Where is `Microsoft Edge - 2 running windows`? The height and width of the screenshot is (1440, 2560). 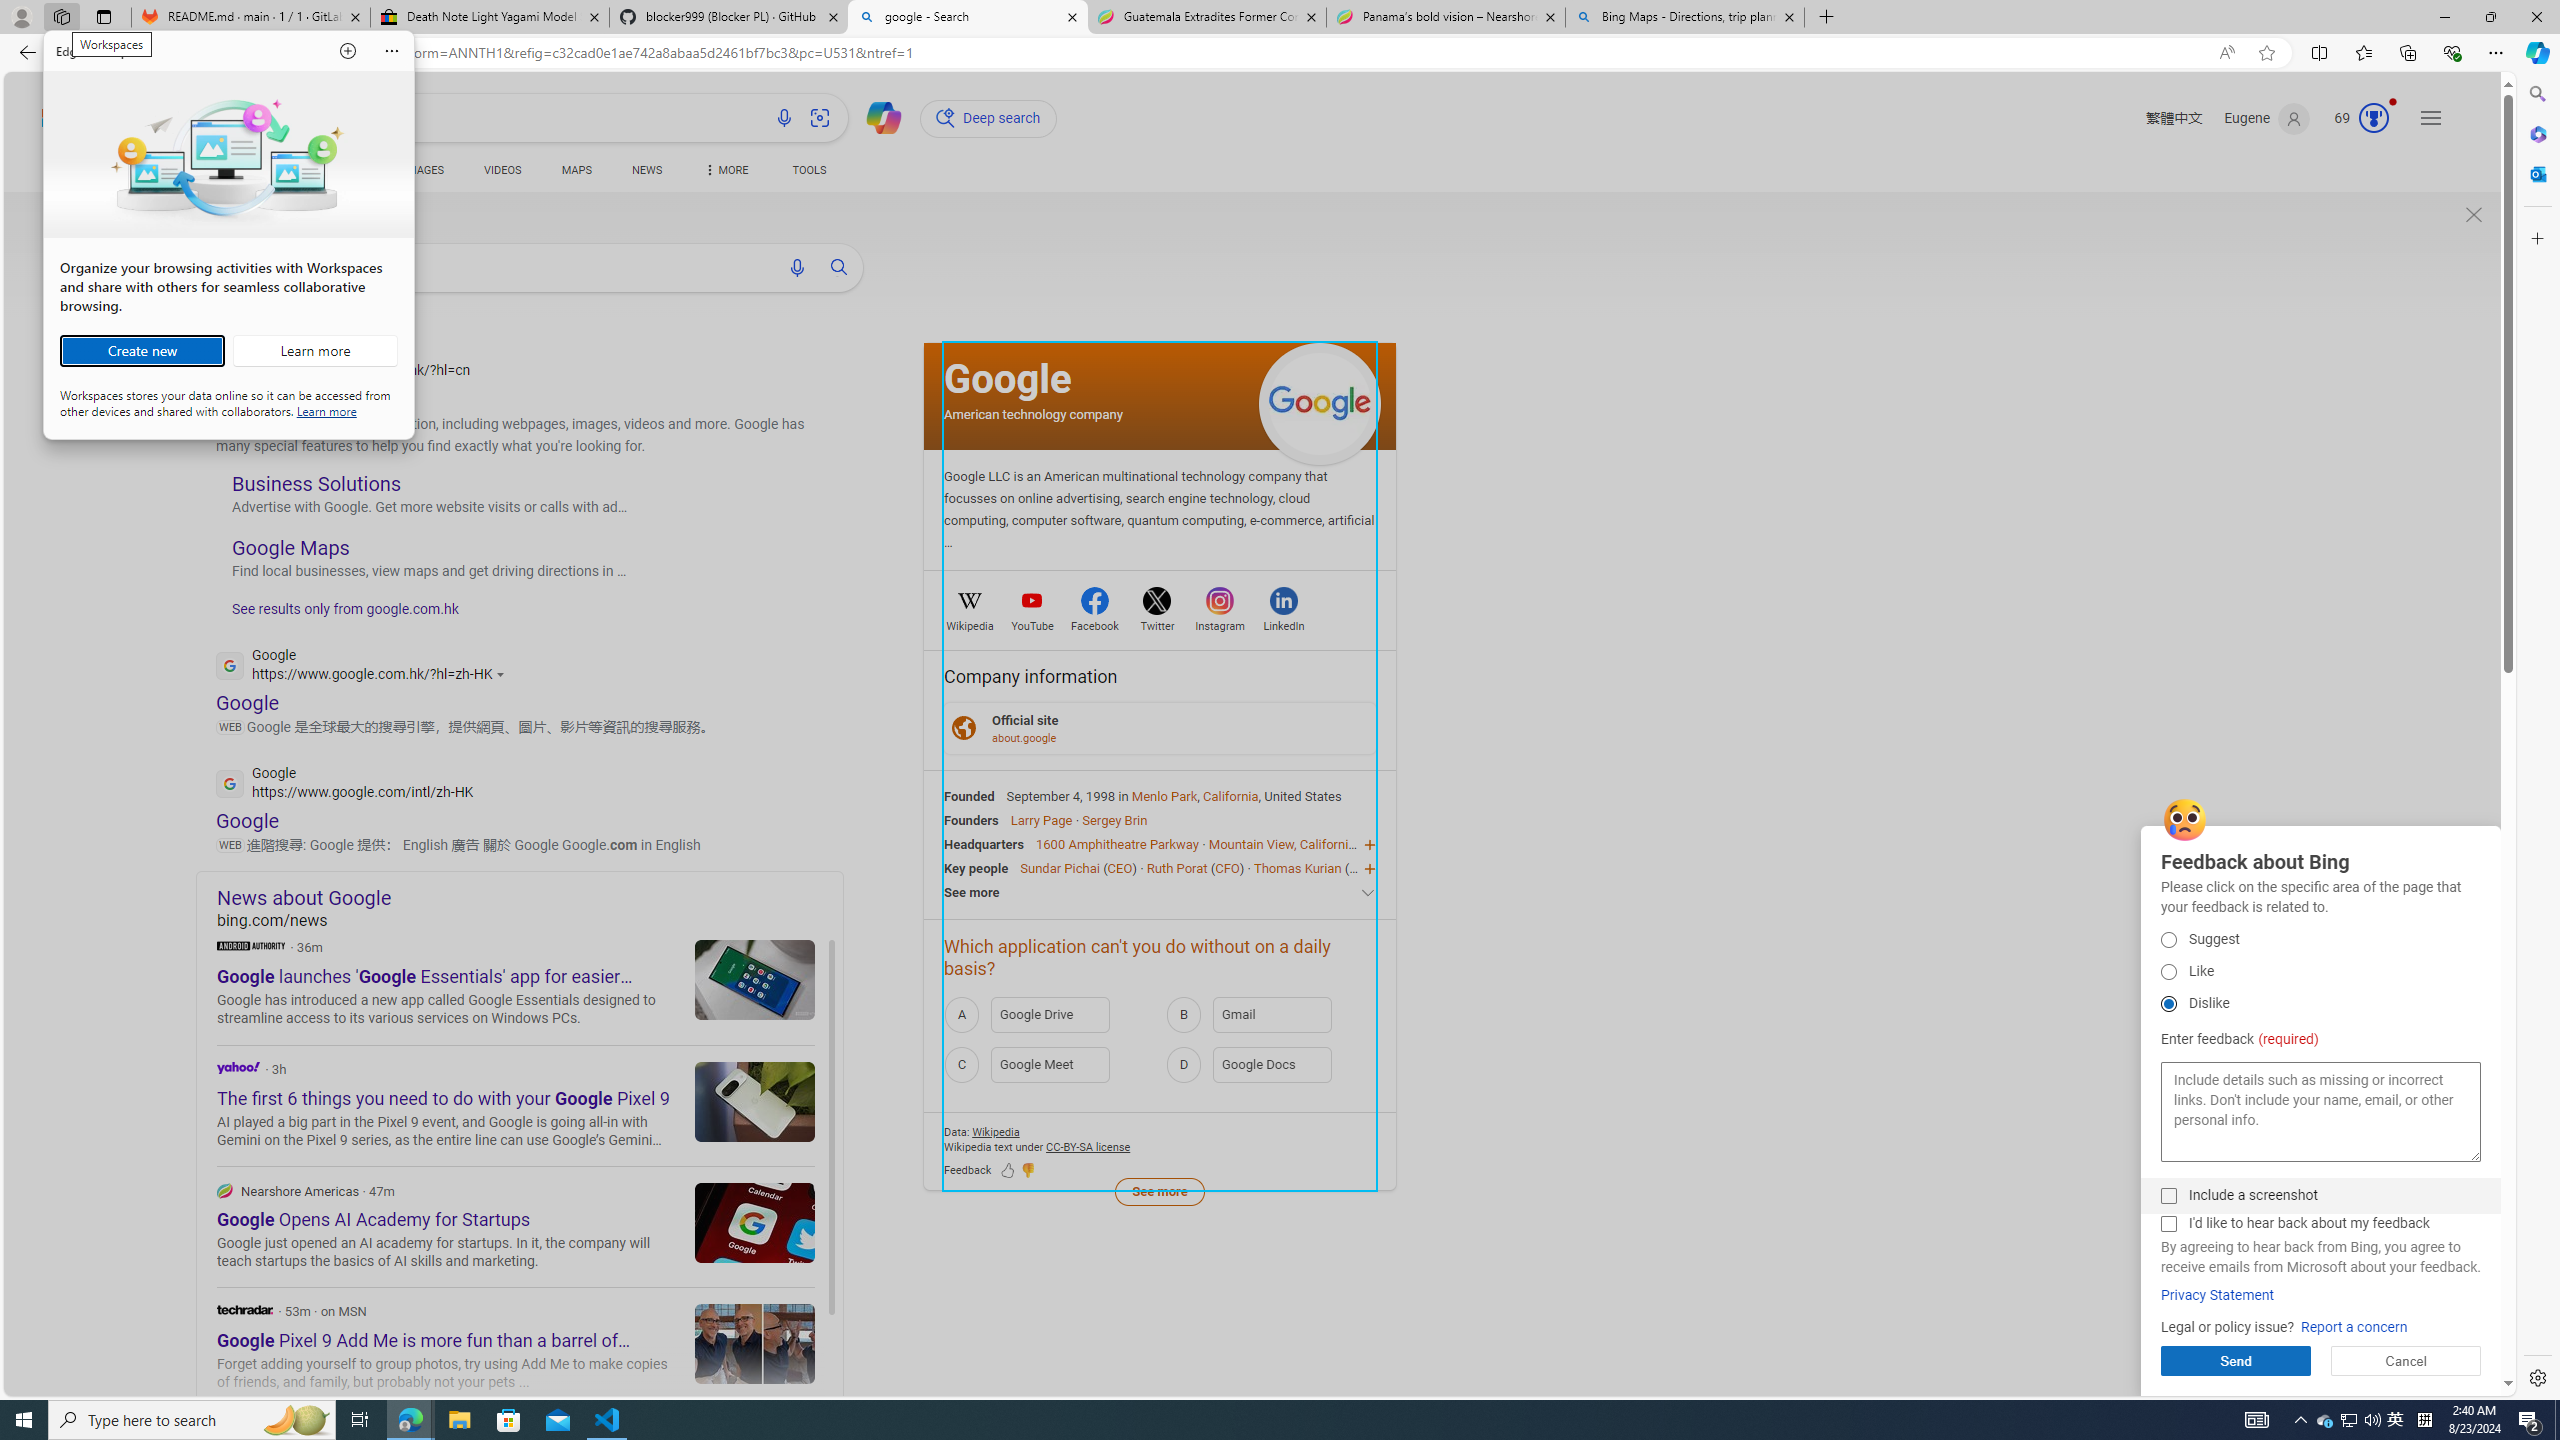 Microsoft Edge - 2 running windows is located at coordinates (410, 1420).